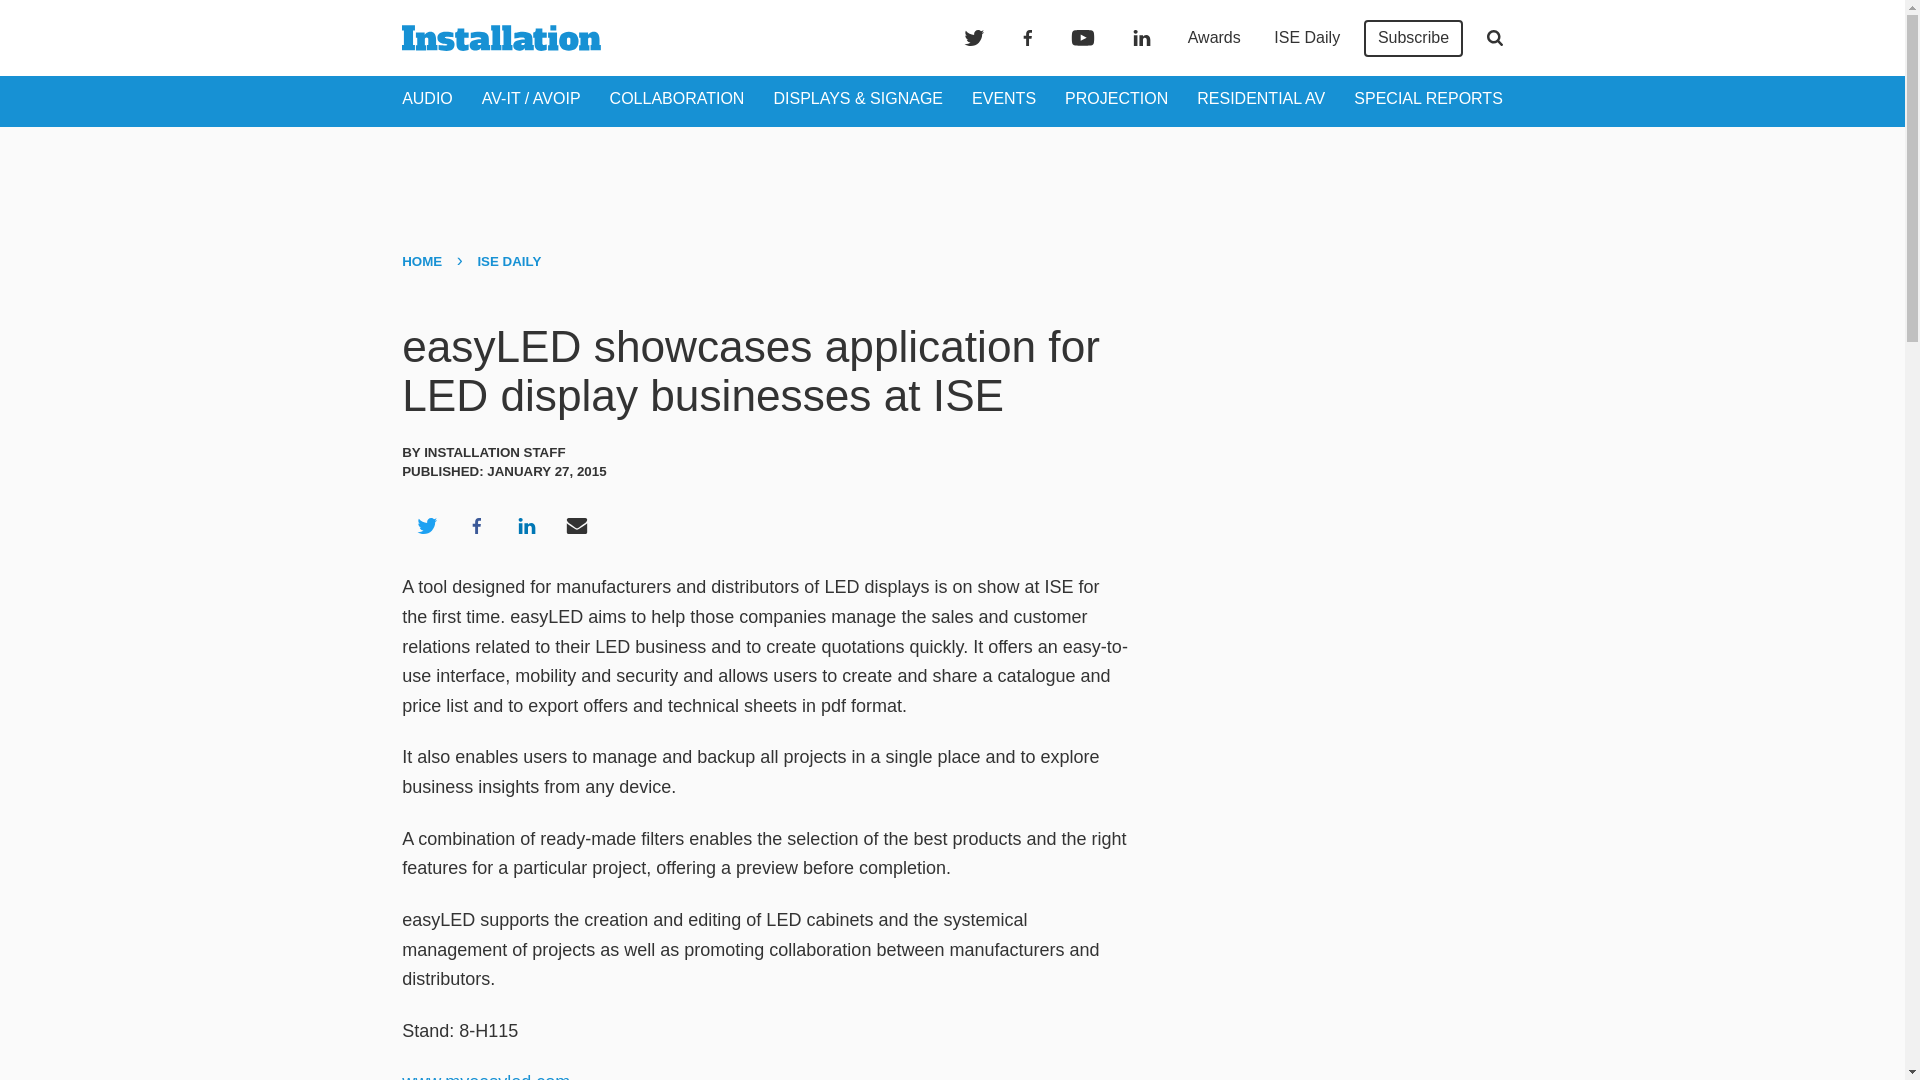 This screenshot has width=1920, height=1080. What do you see at coordinates (526, 526) in the screenshot?
I see `Share on LinkedIn` at bounding box center [526, 526].